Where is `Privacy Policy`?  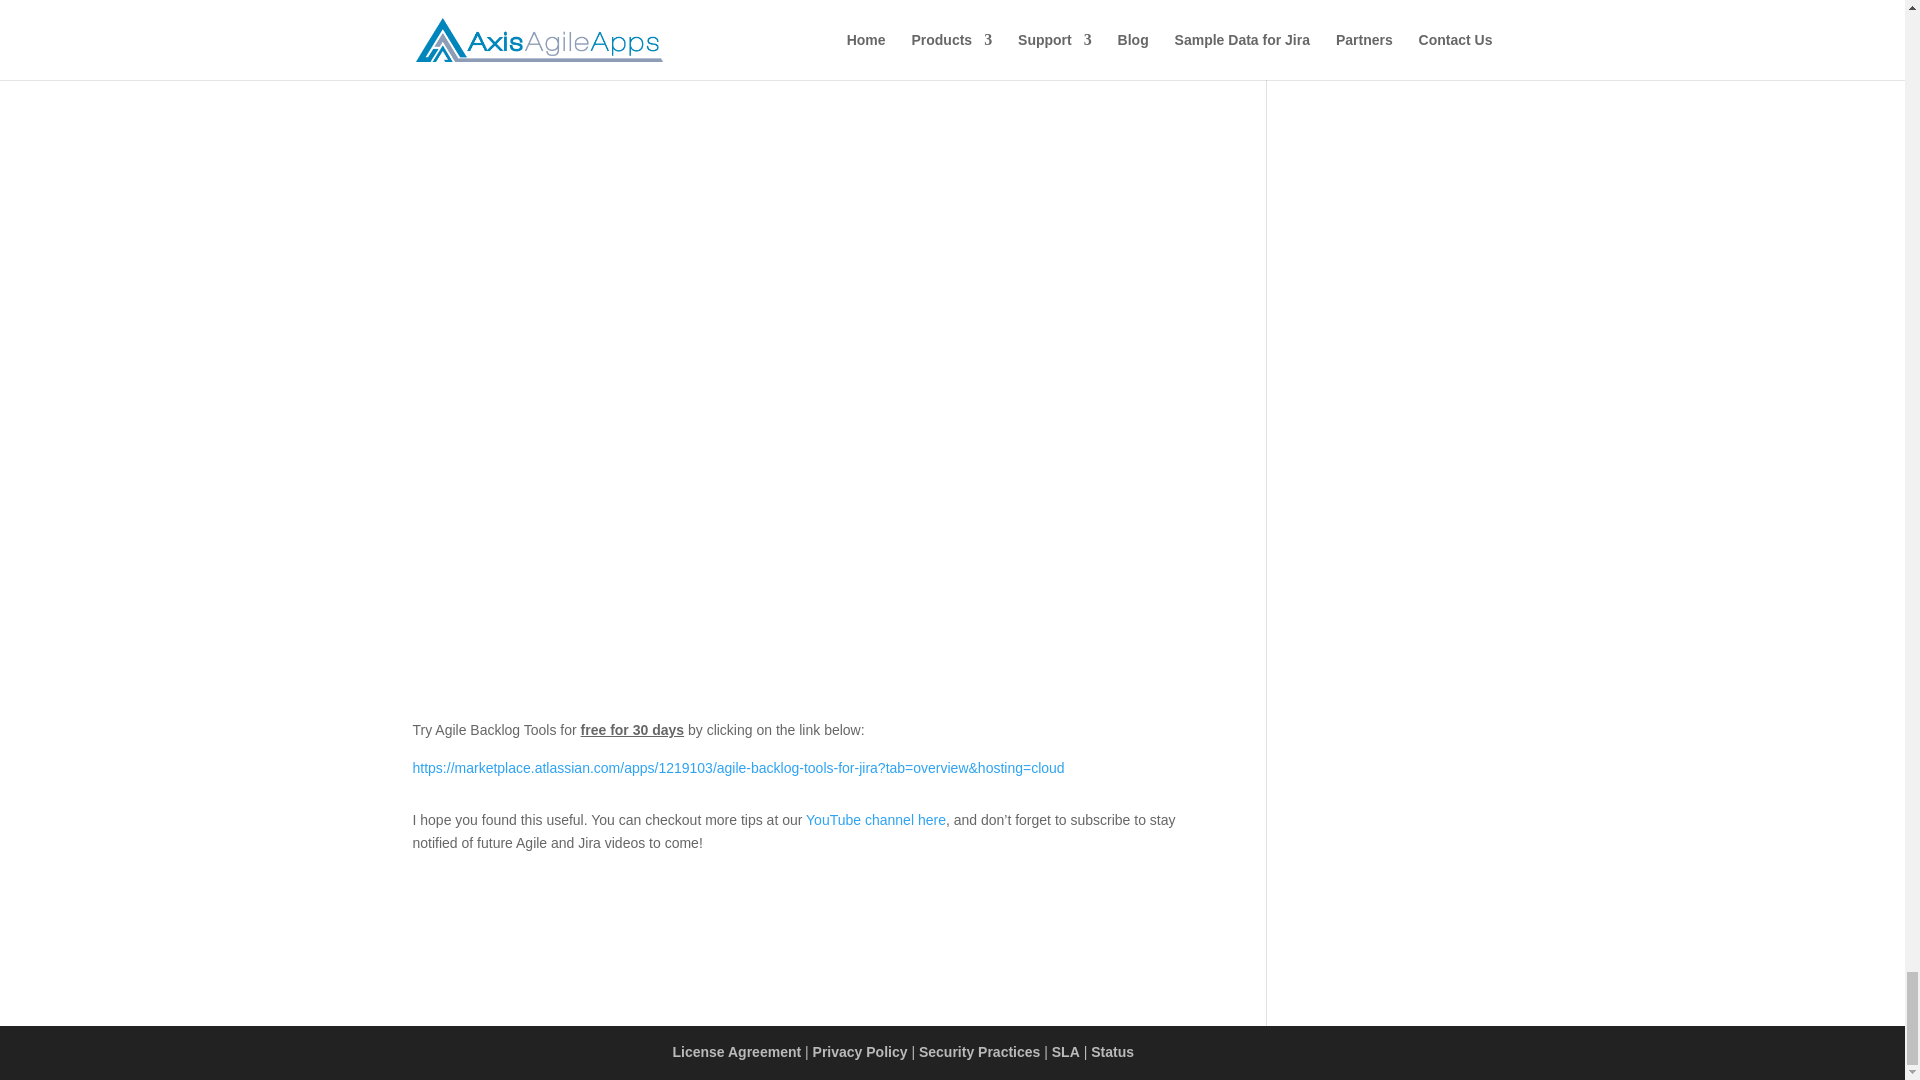
Privacy Policy is located at coordinates (860, 1052).